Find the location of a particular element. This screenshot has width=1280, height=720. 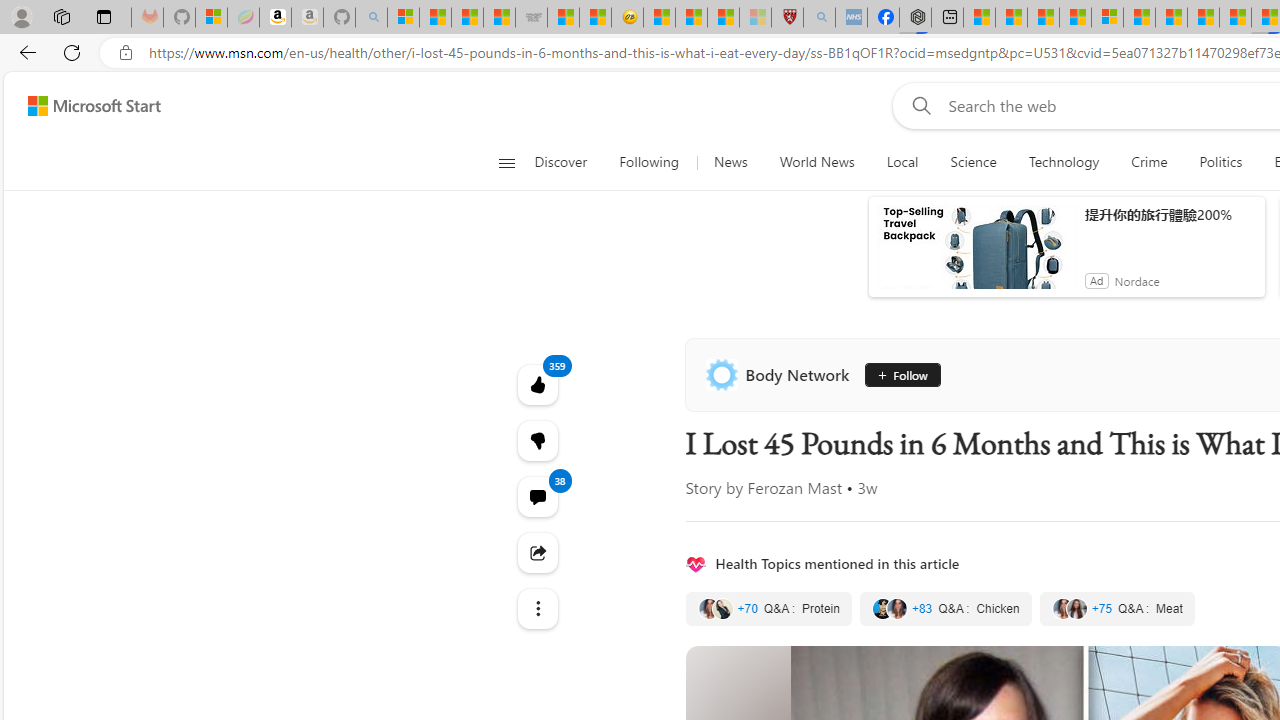

359 Like is located at coordinates (538, 384).